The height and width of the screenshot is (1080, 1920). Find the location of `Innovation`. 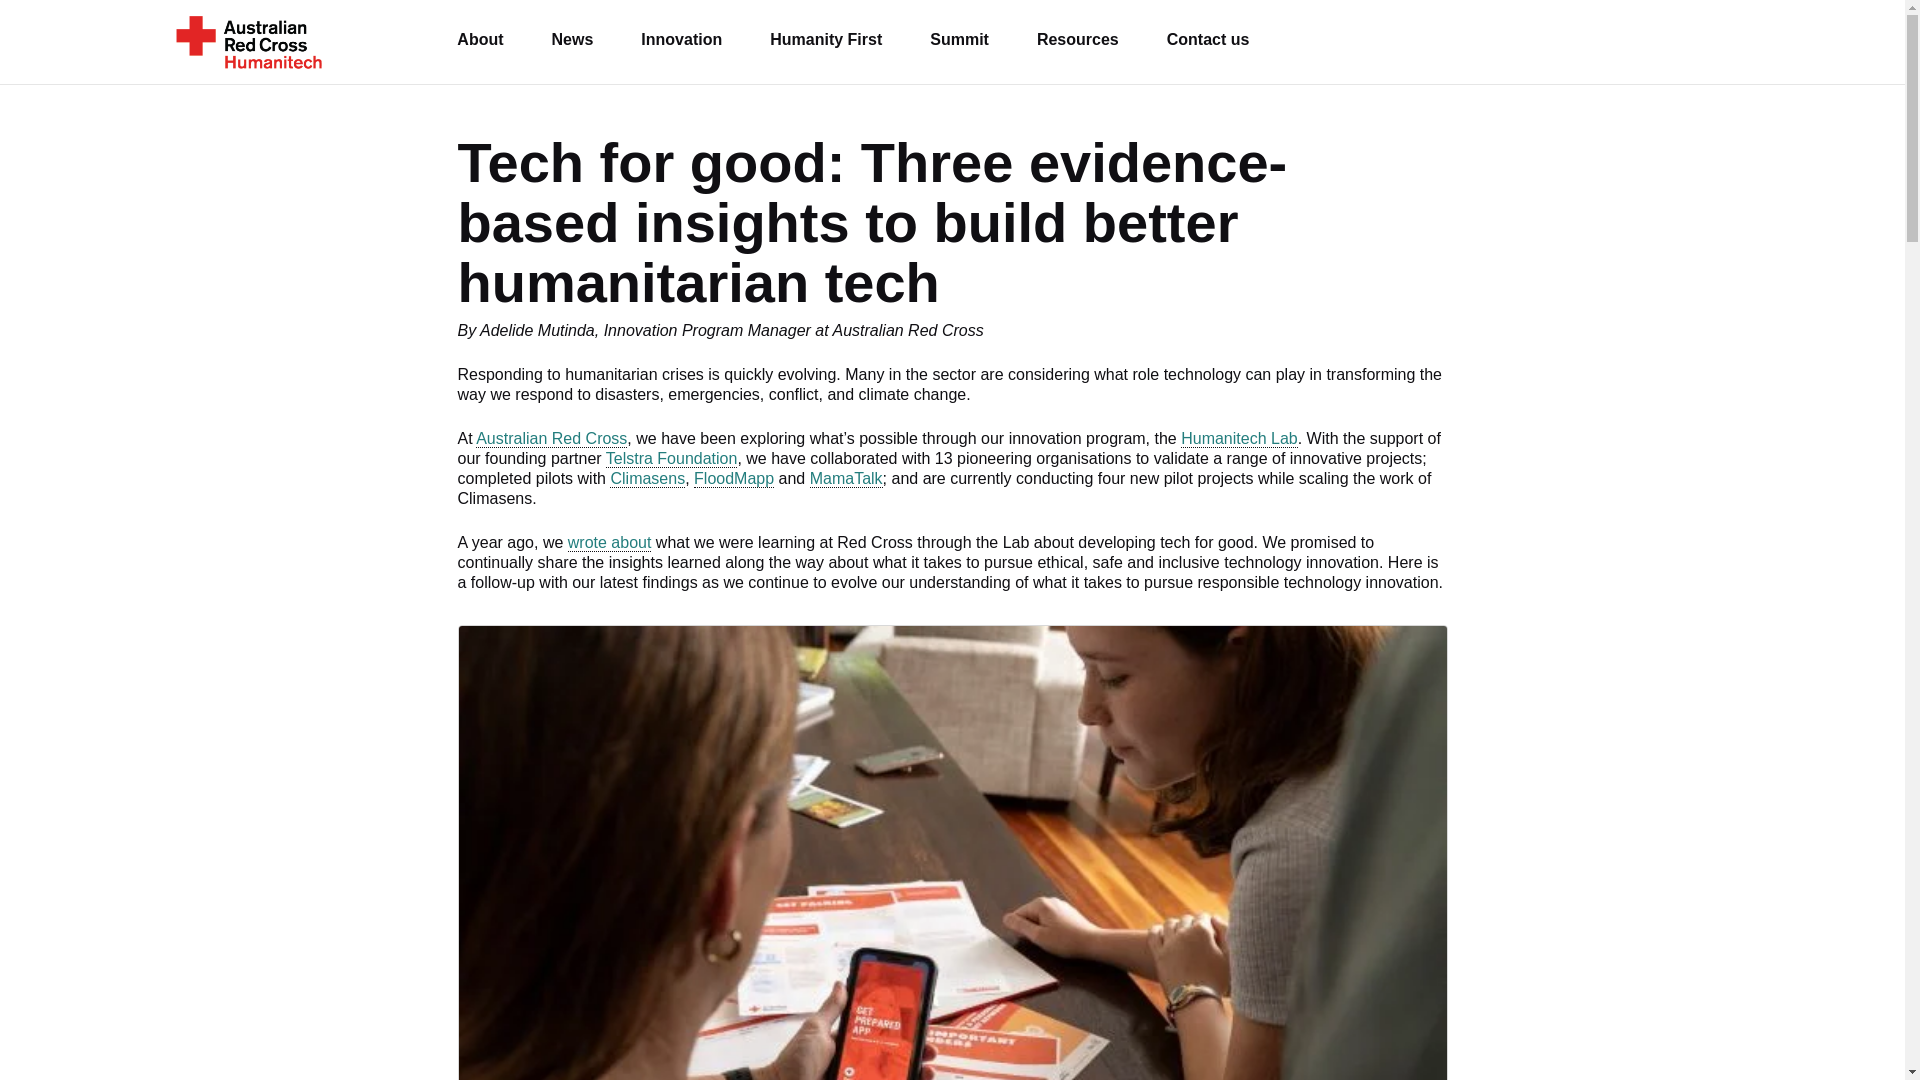

Innovation is located at coordinates (681, 42).